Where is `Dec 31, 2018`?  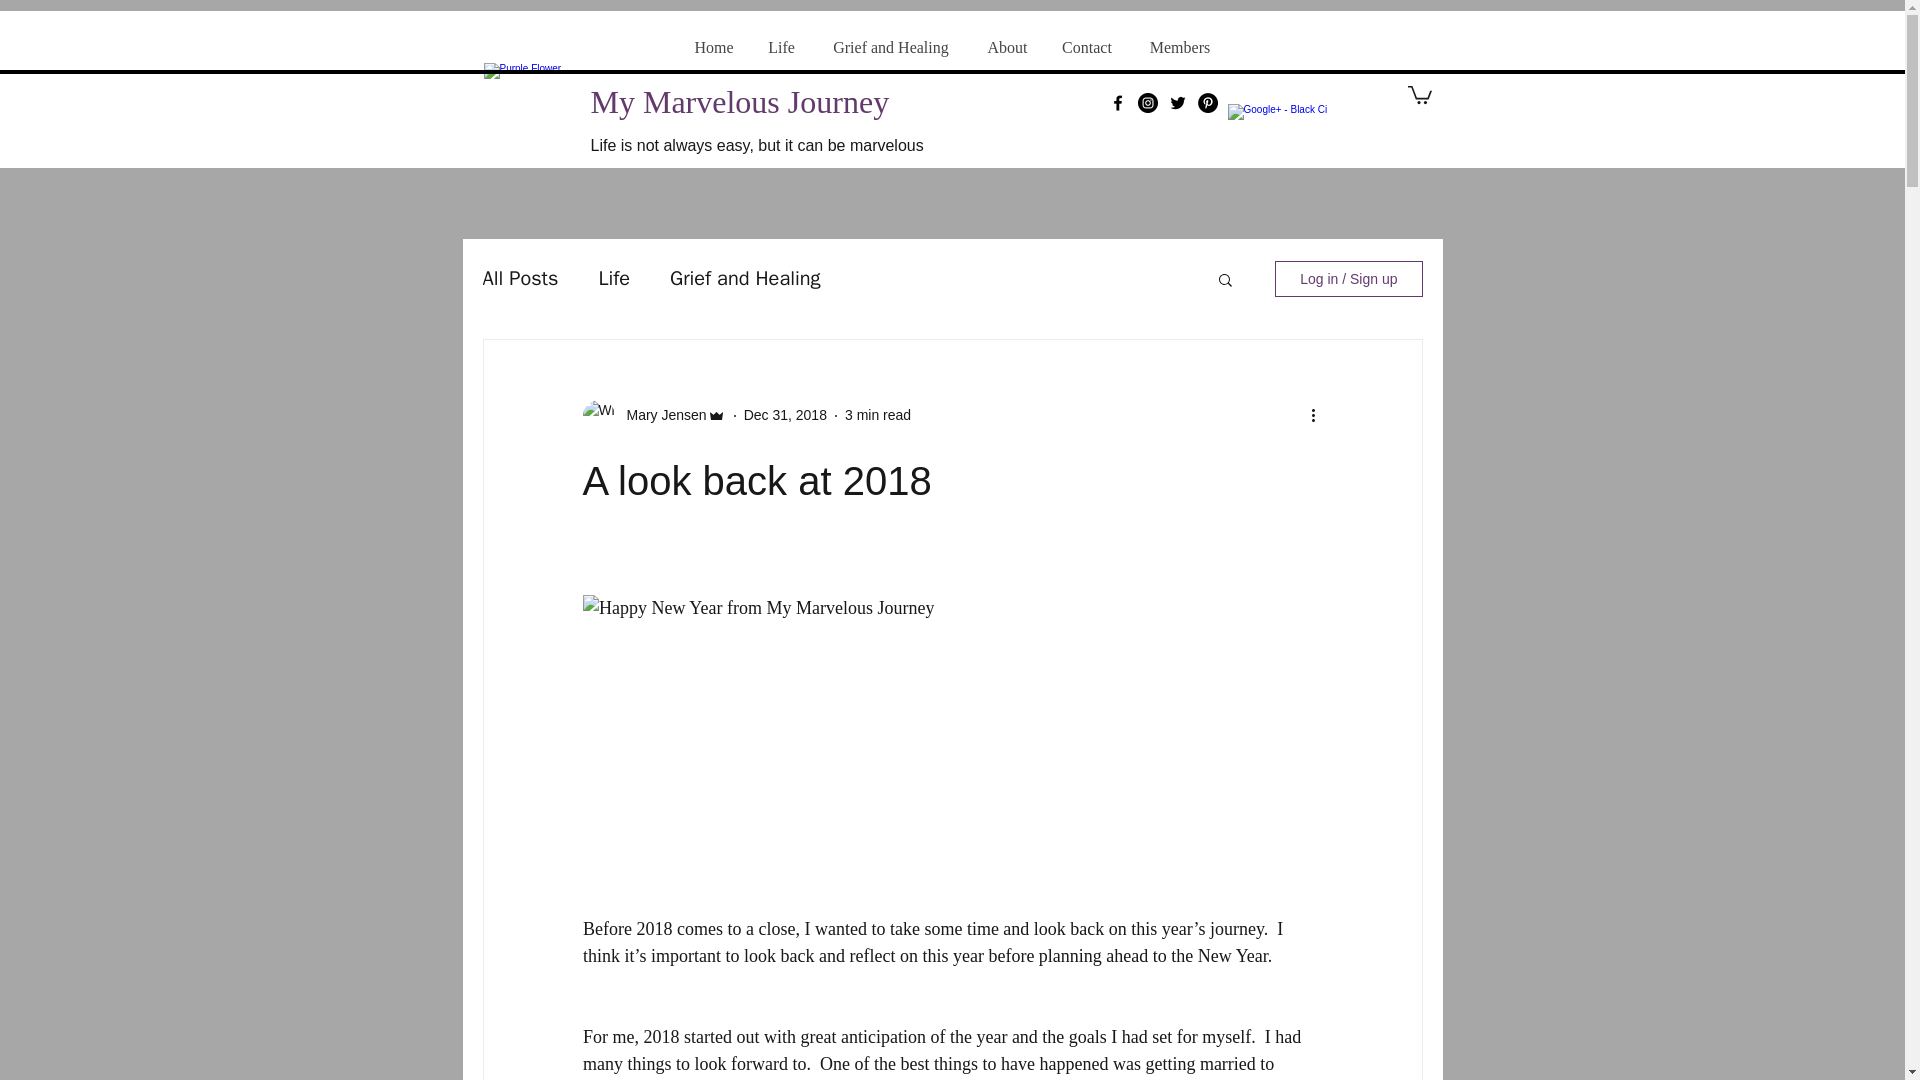
Dec 31, 2018 is located at coordinates (786, 415).